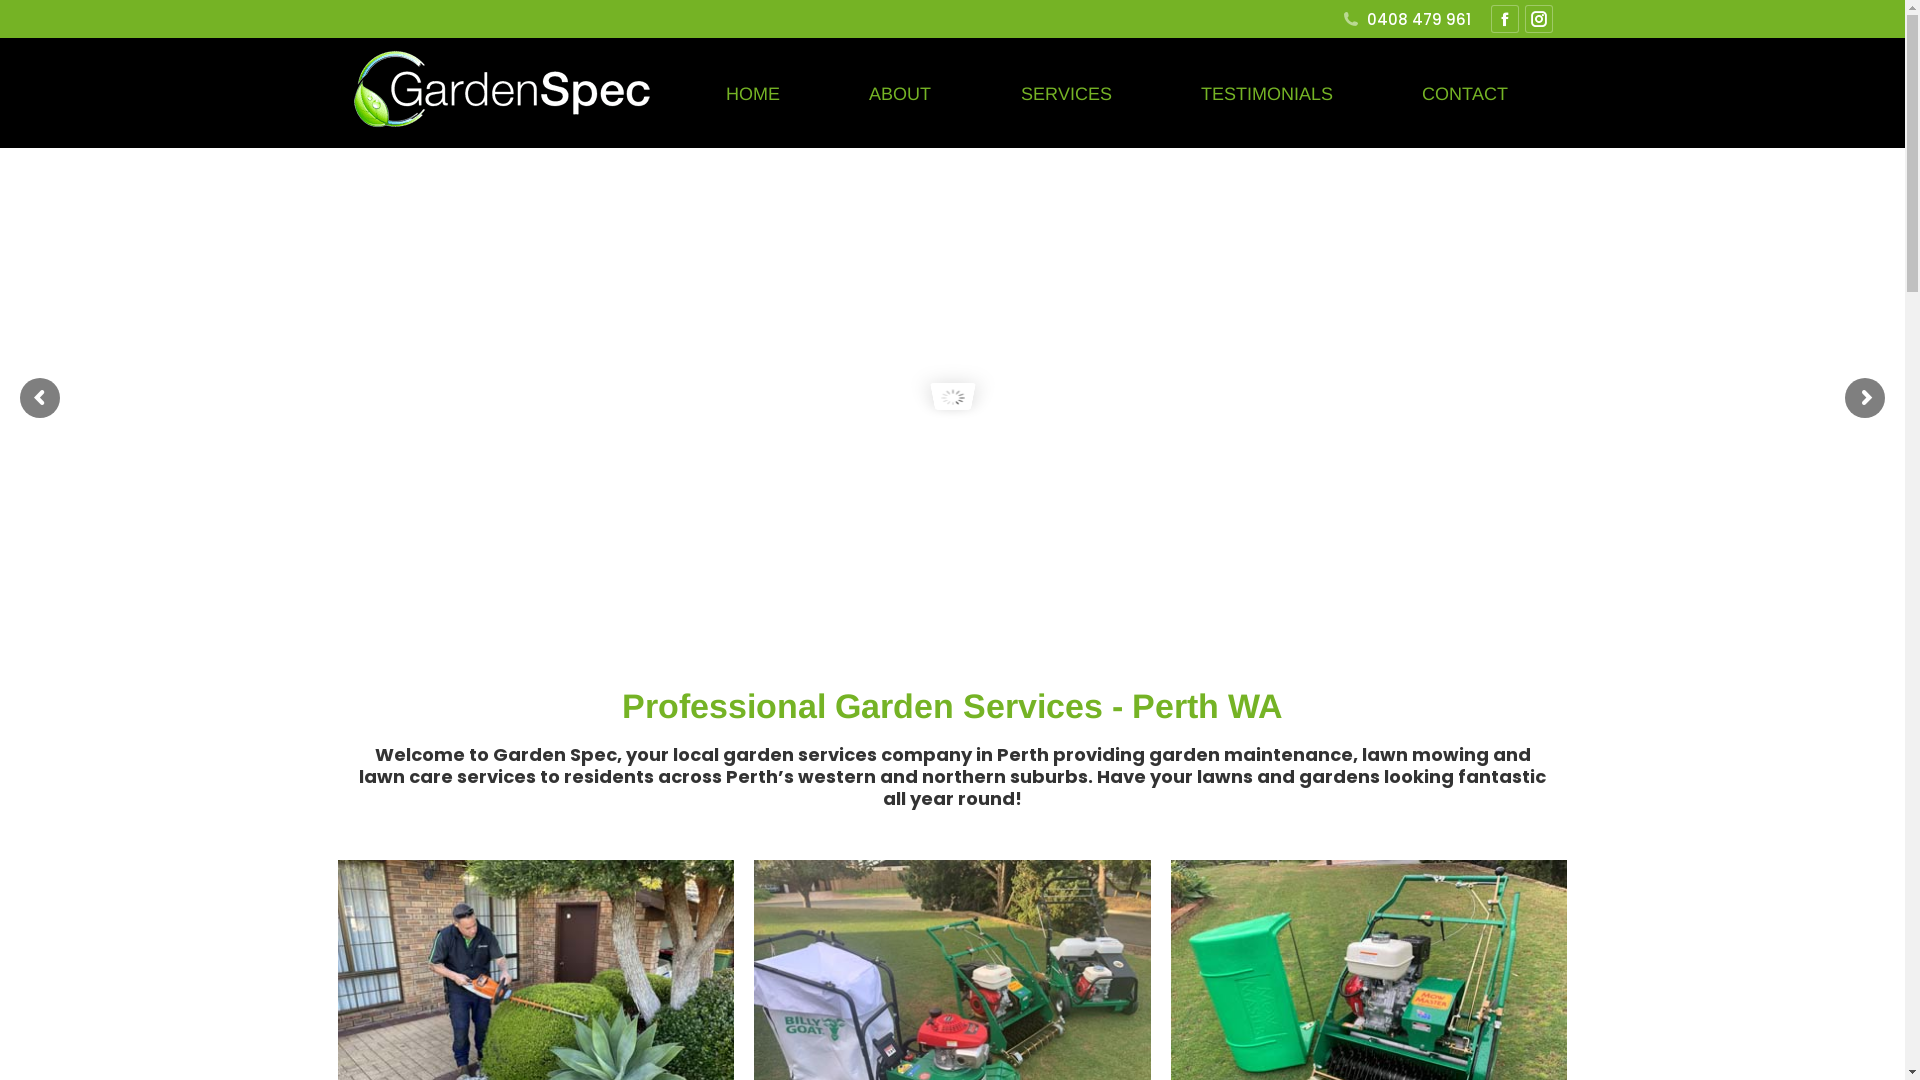 The image size is (1920, 1080). I want to click on TESTIMONIALS, so click(1267, 92).